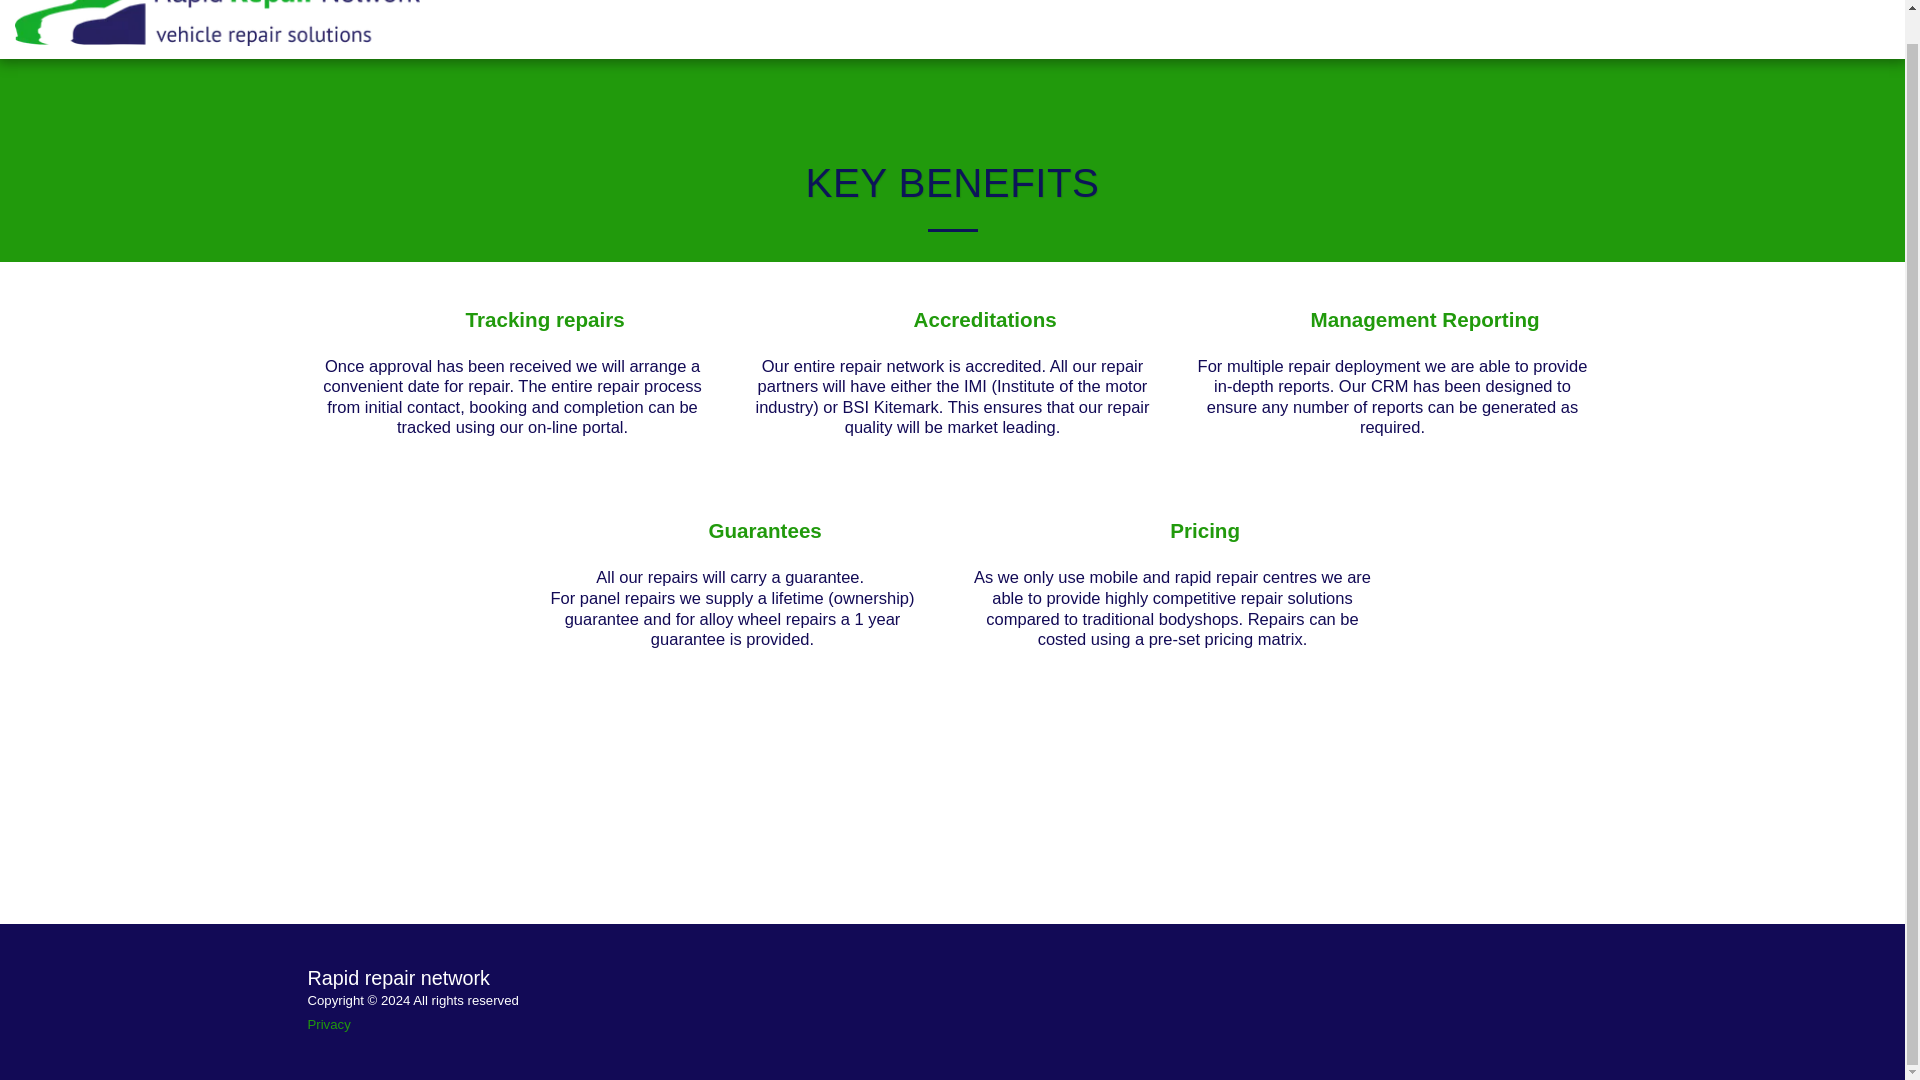 The image size is (1920, 1080). I want to click on Tracking repairs, so click(546, 320).